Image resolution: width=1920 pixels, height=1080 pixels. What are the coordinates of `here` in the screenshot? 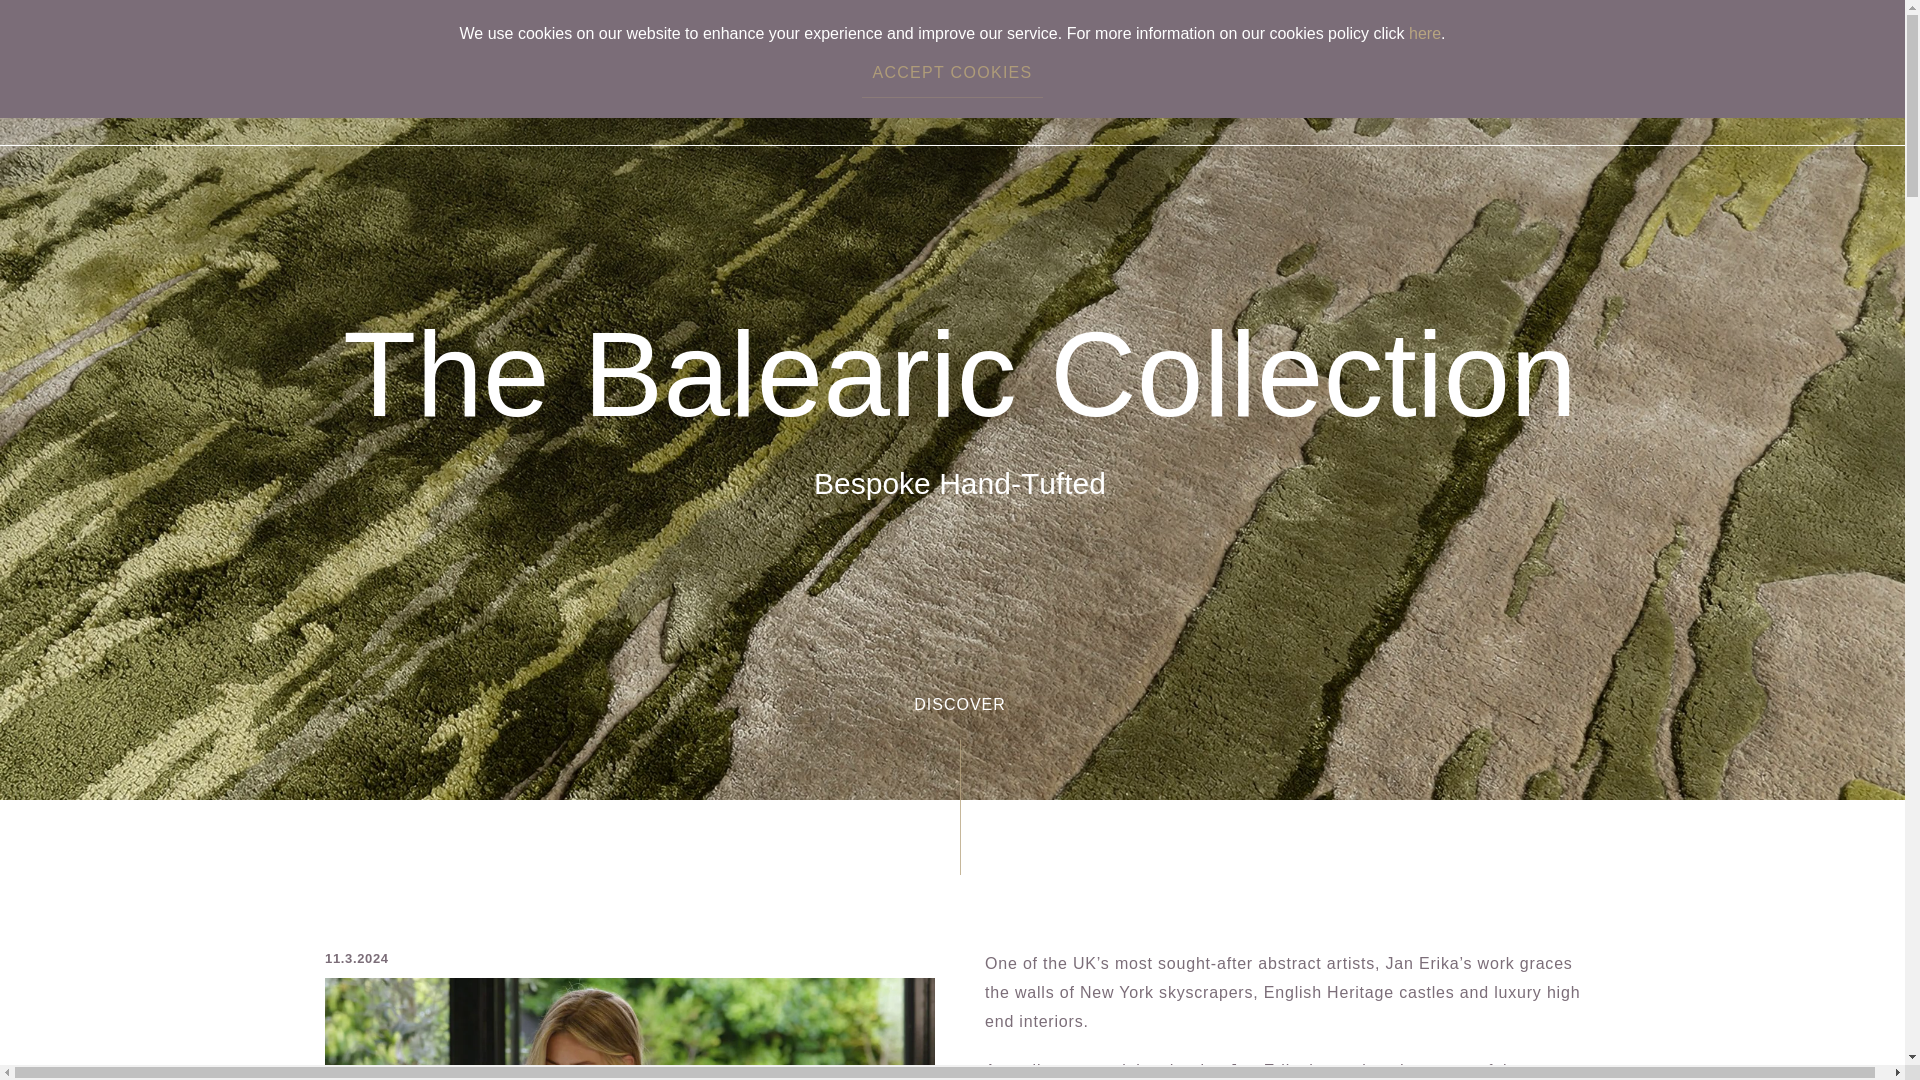 It's located at (1425, 33).